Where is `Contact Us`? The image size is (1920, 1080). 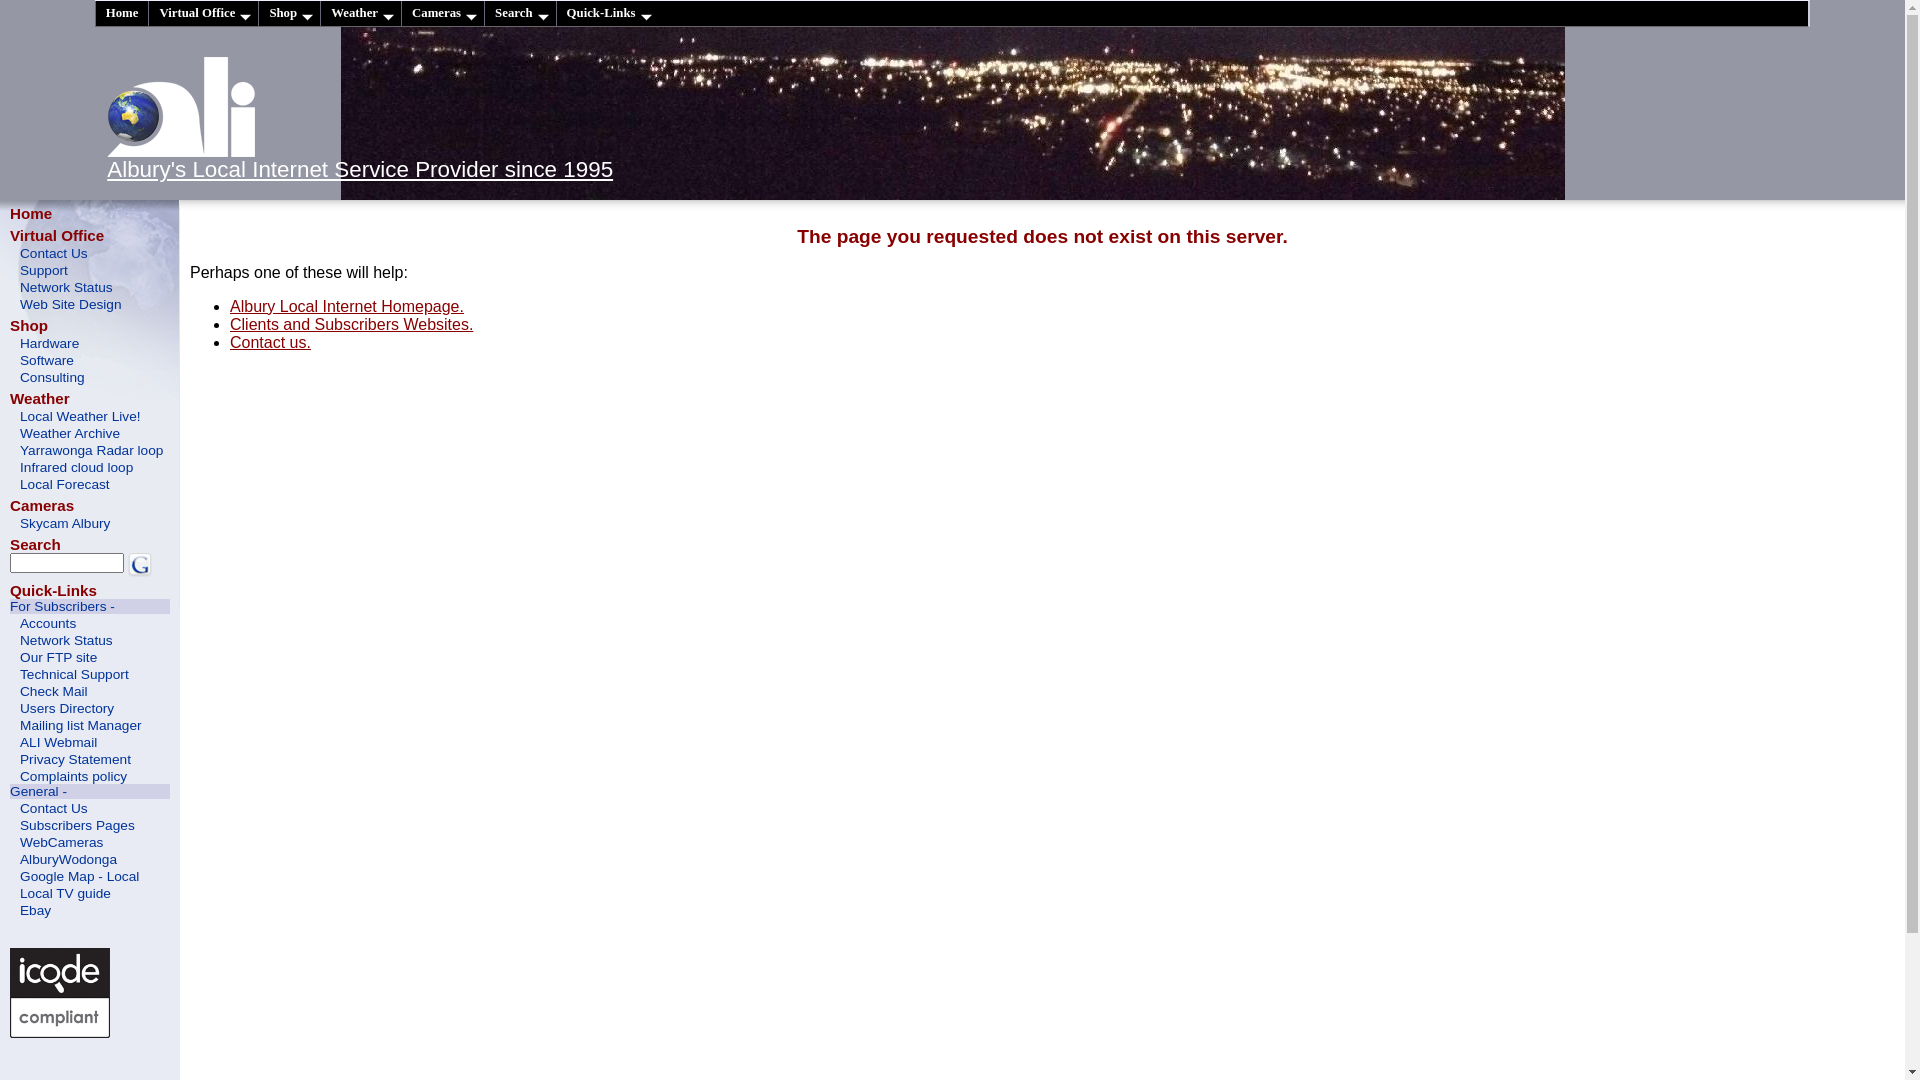 Contact Us is located at coordinates (90, 252).